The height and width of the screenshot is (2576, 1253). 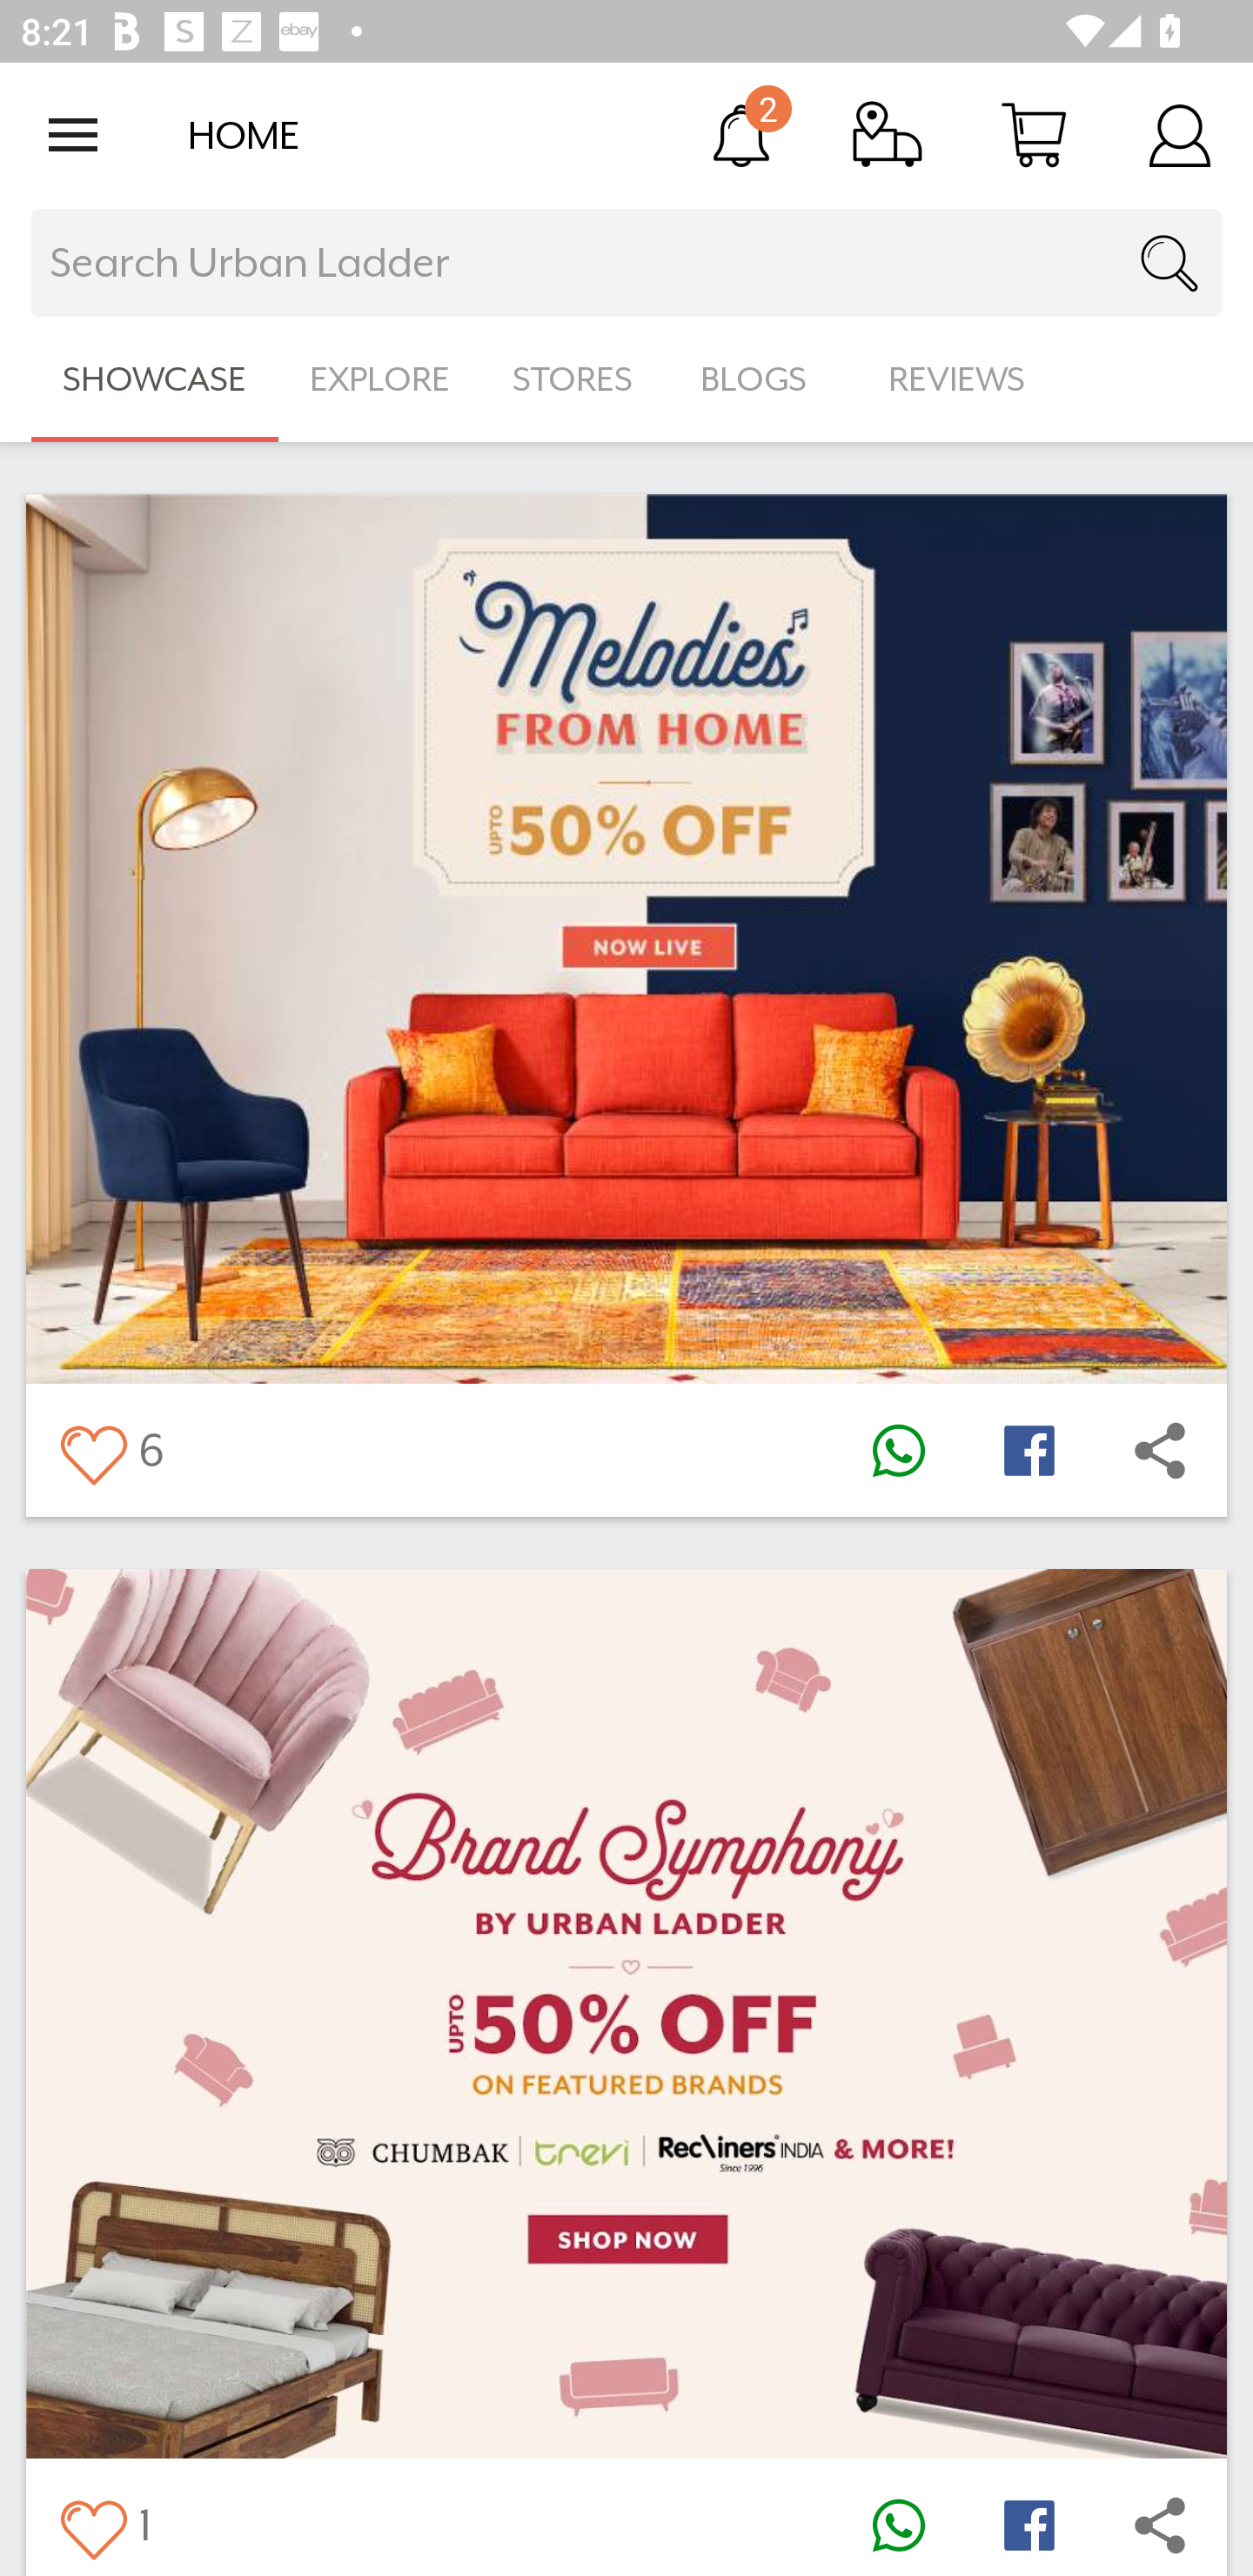 I want to click on Search Urban Ladder , so click(x=626, y=263).